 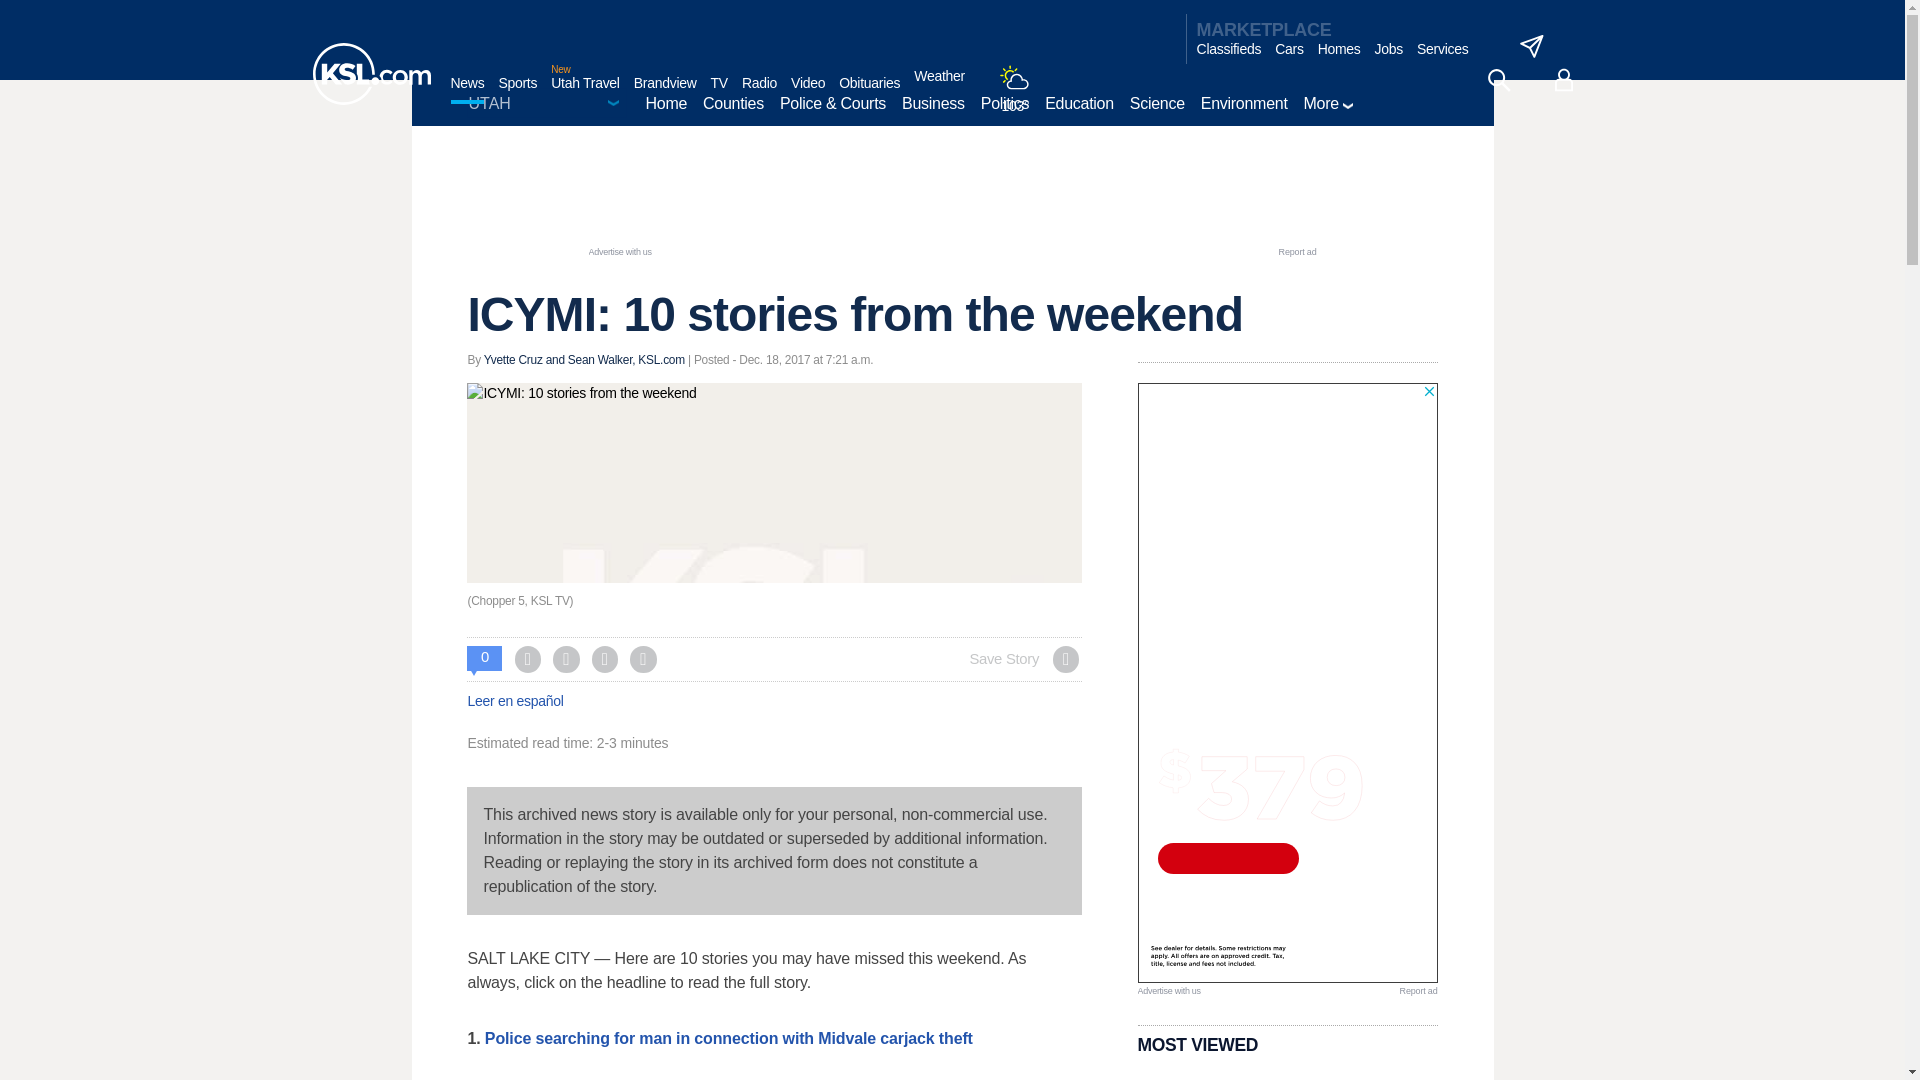 What do you see at coordinates (1498, 80) in the screenshot?
I see `search` at bounding box center [1498, 80].